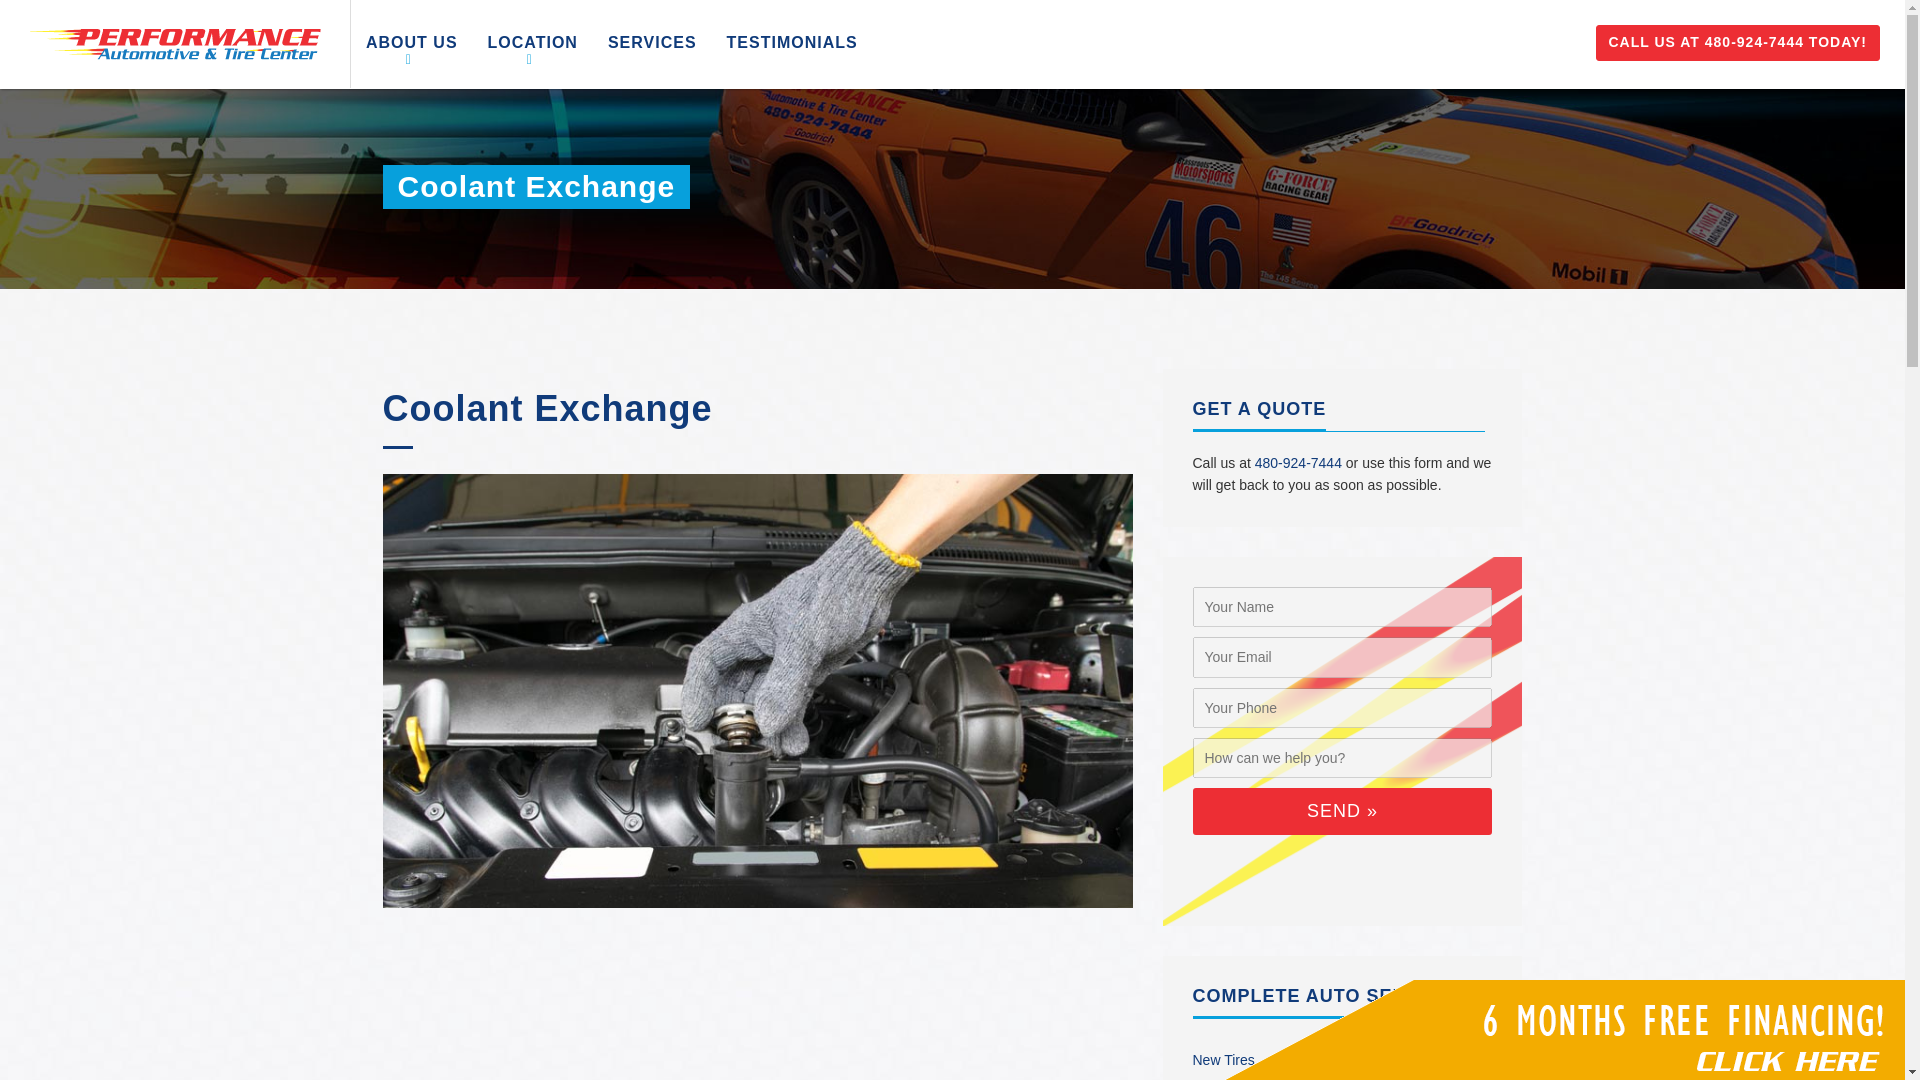 The height and width of the screenshot is (1080, 1920). Describe the element at coordinates (547, 408) in the screenshot. I see `Coolant Exchange` at that location.